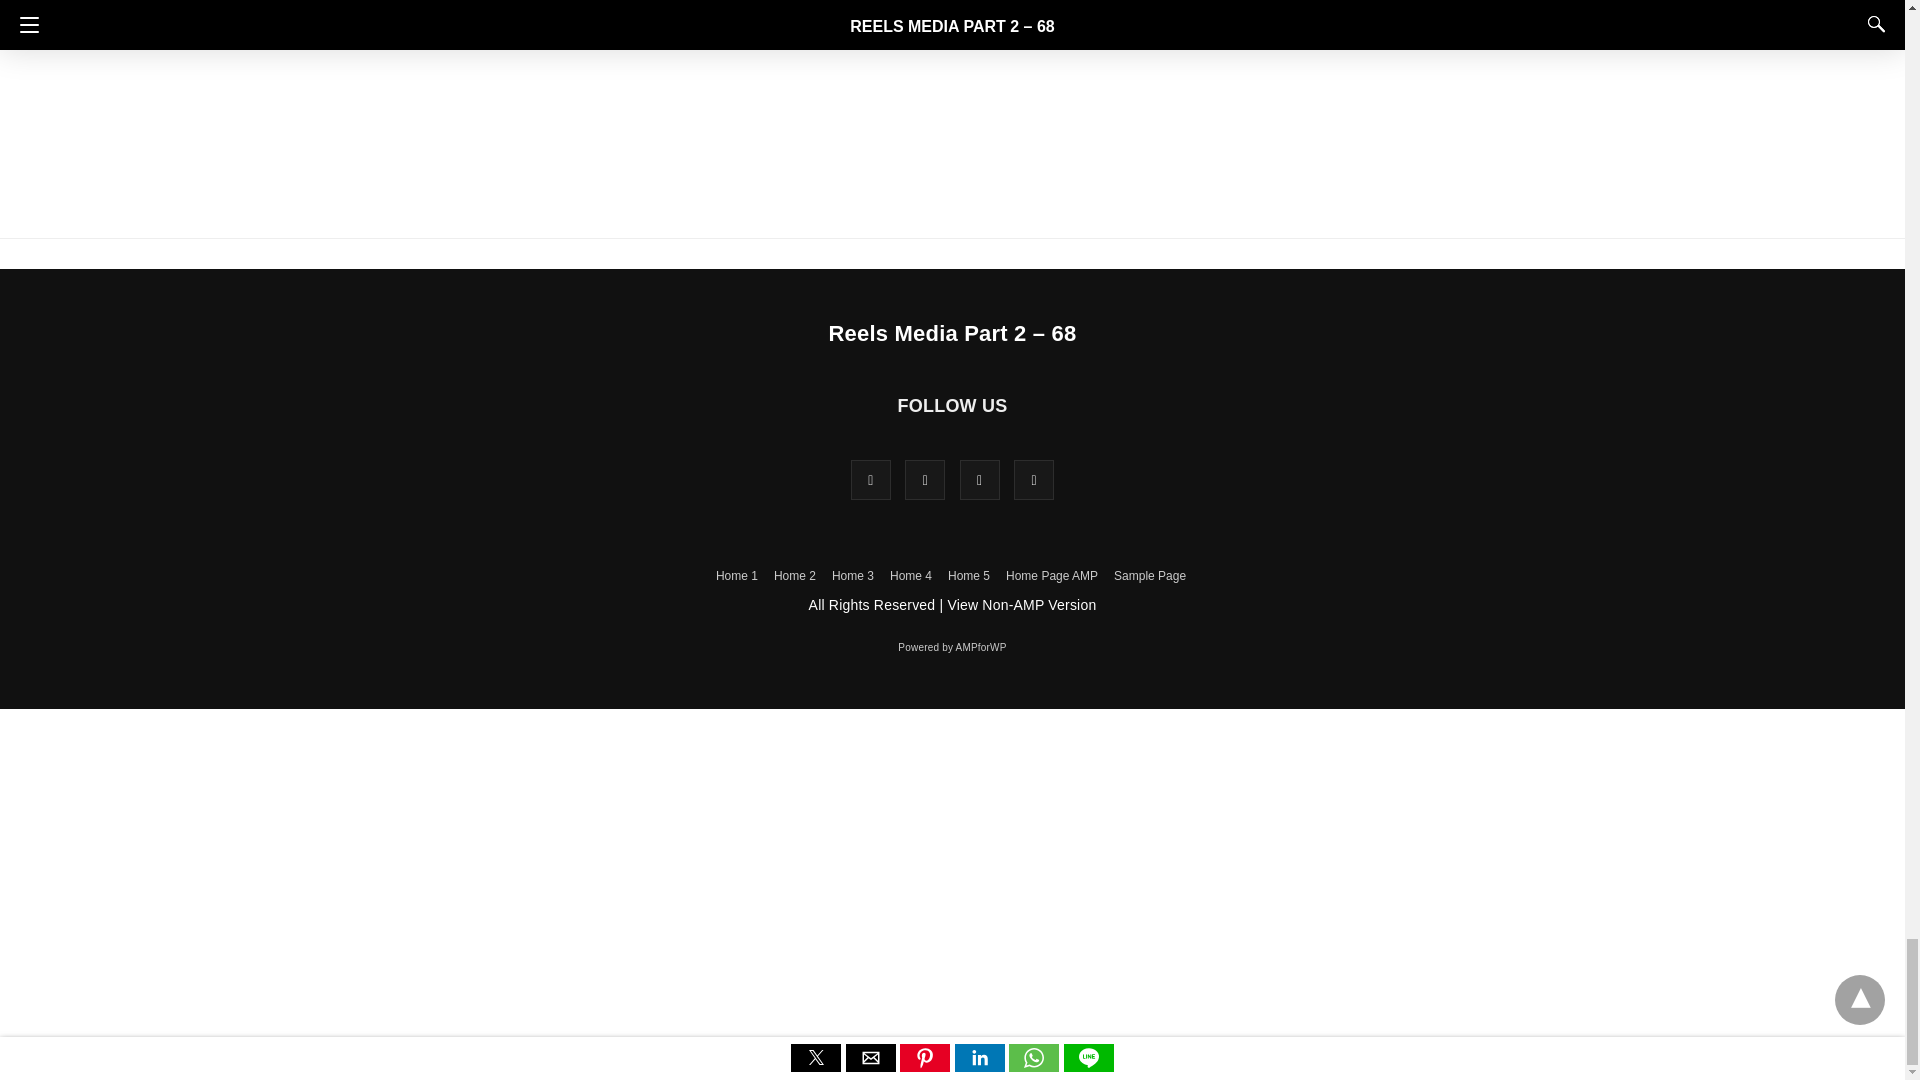  I want to click on Home 5, so click(969, 576).